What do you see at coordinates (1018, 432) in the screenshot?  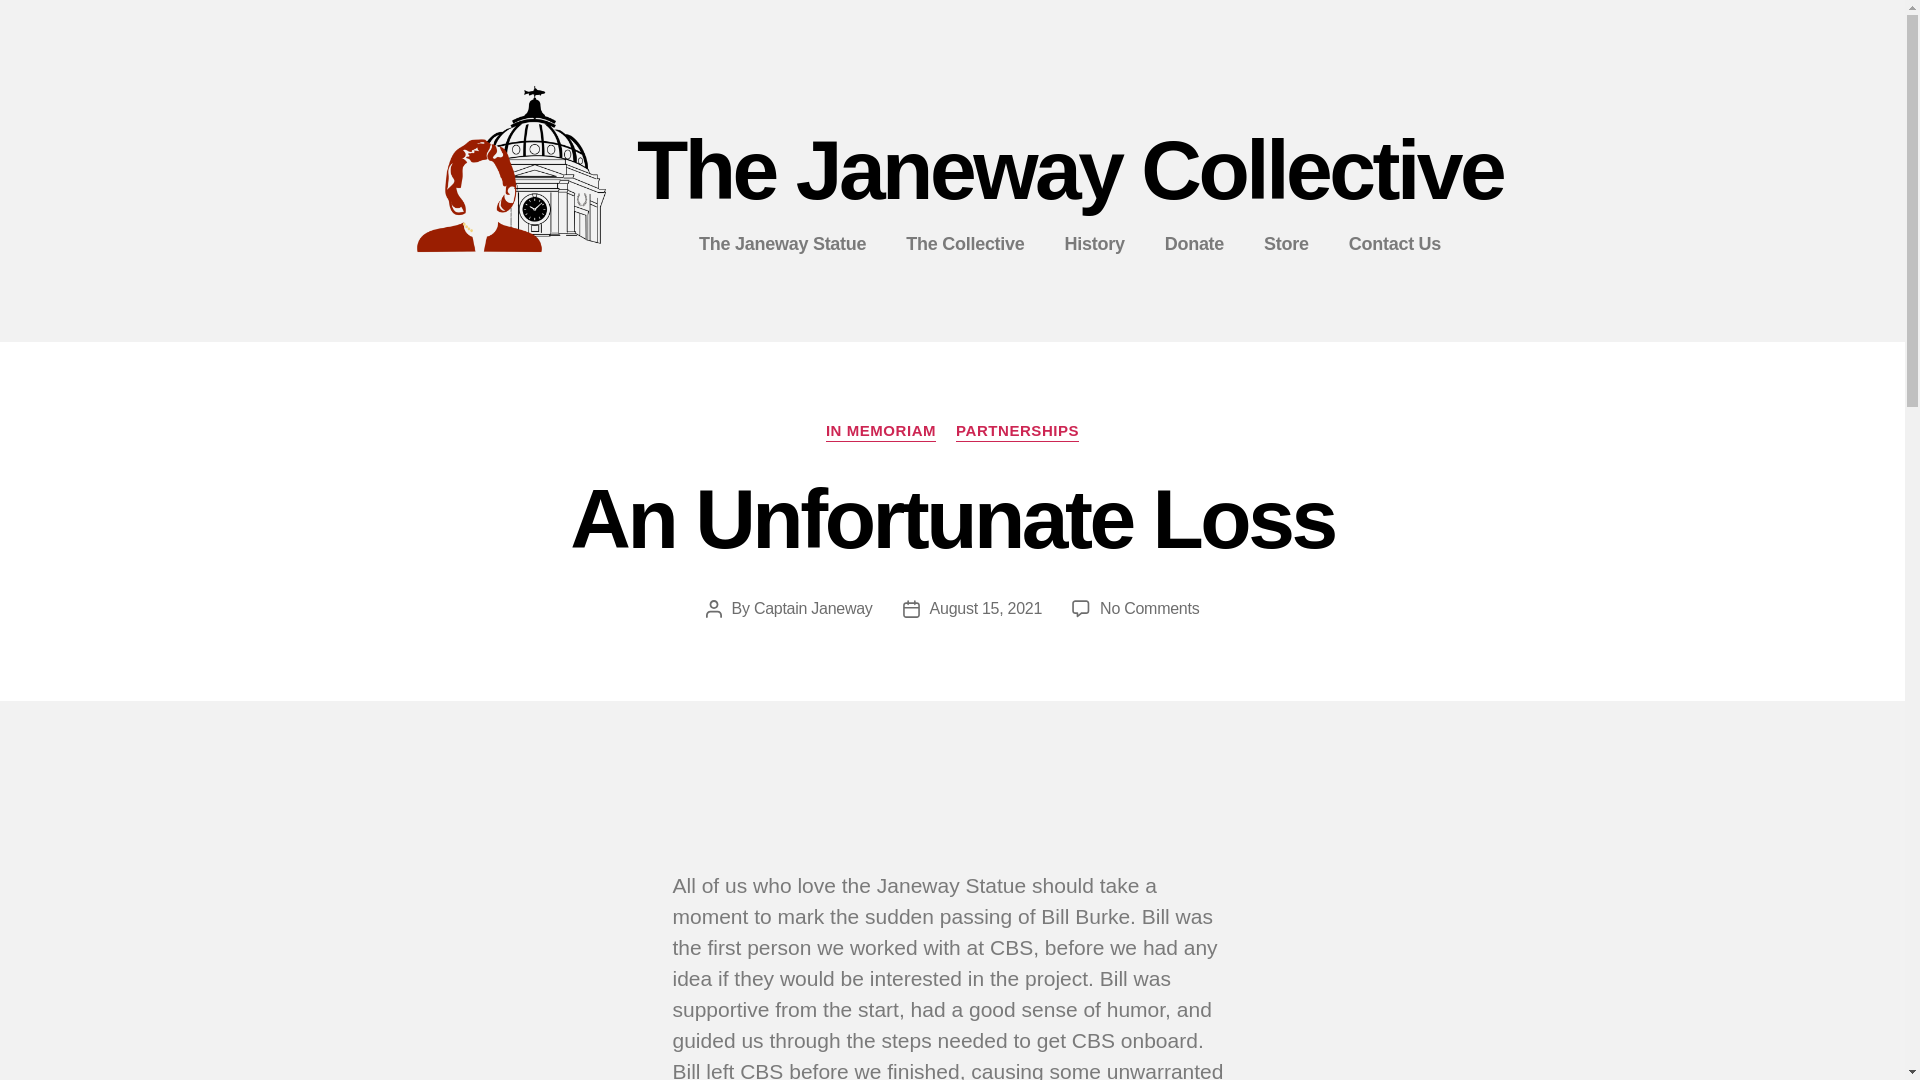 I see `PARTNERSHIPS` at bounding box center [1018, 432].